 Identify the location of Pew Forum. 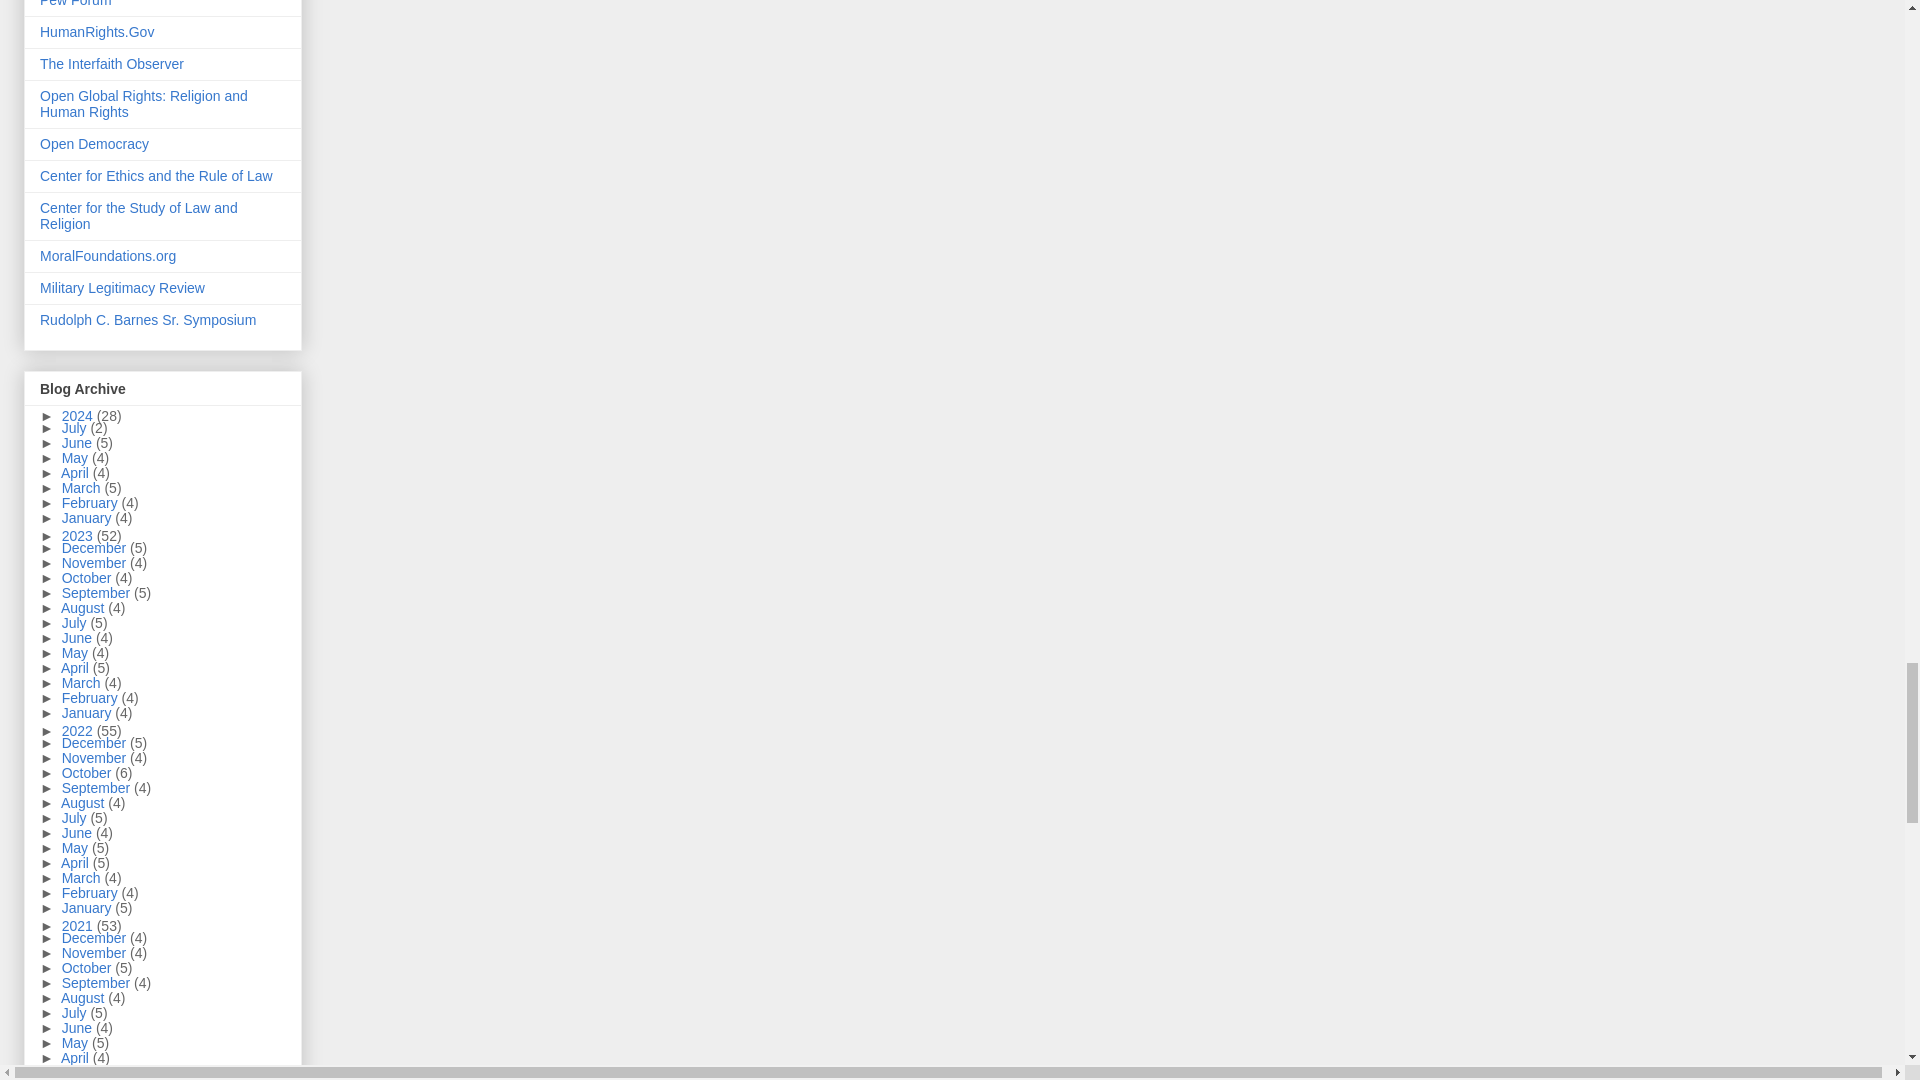
(76, 4).